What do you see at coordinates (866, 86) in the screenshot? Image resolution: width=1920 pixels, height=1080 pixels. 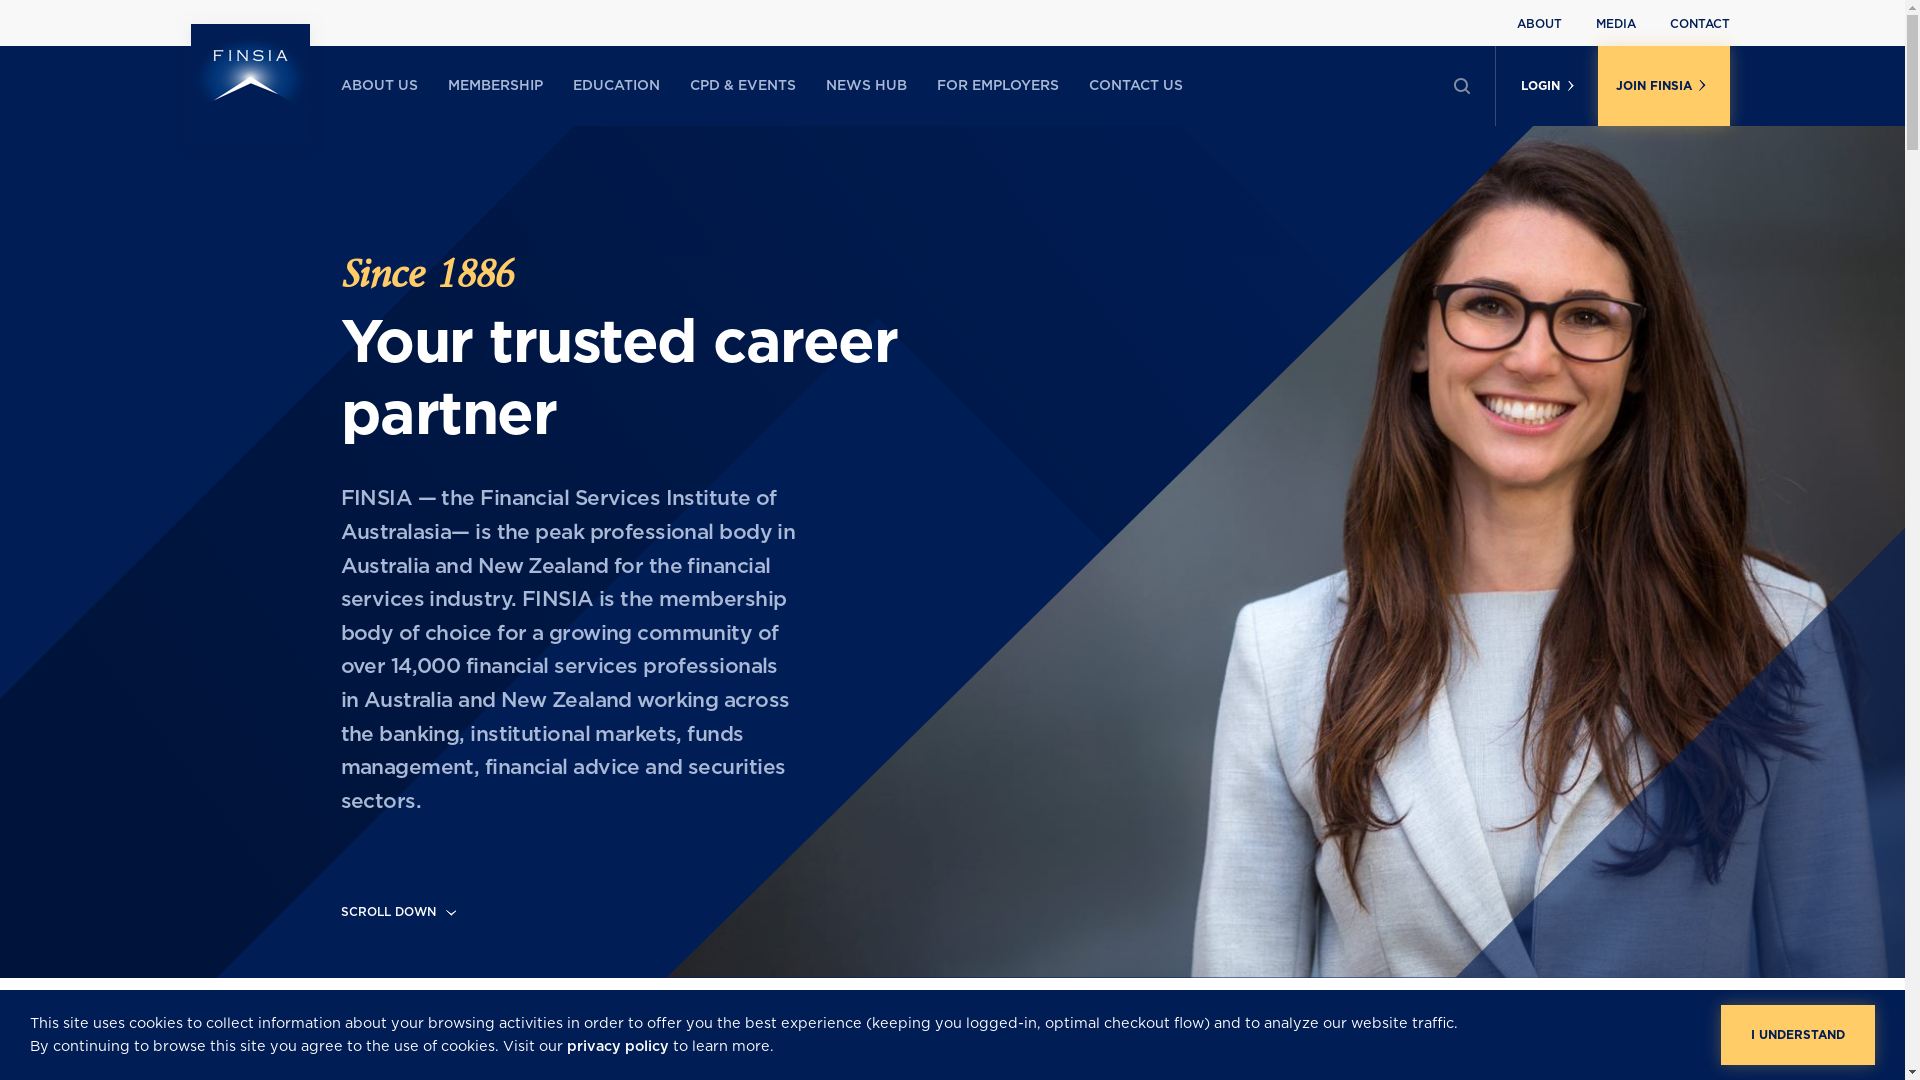 I see `NEWS HUB` at bounding box center [866, 86].